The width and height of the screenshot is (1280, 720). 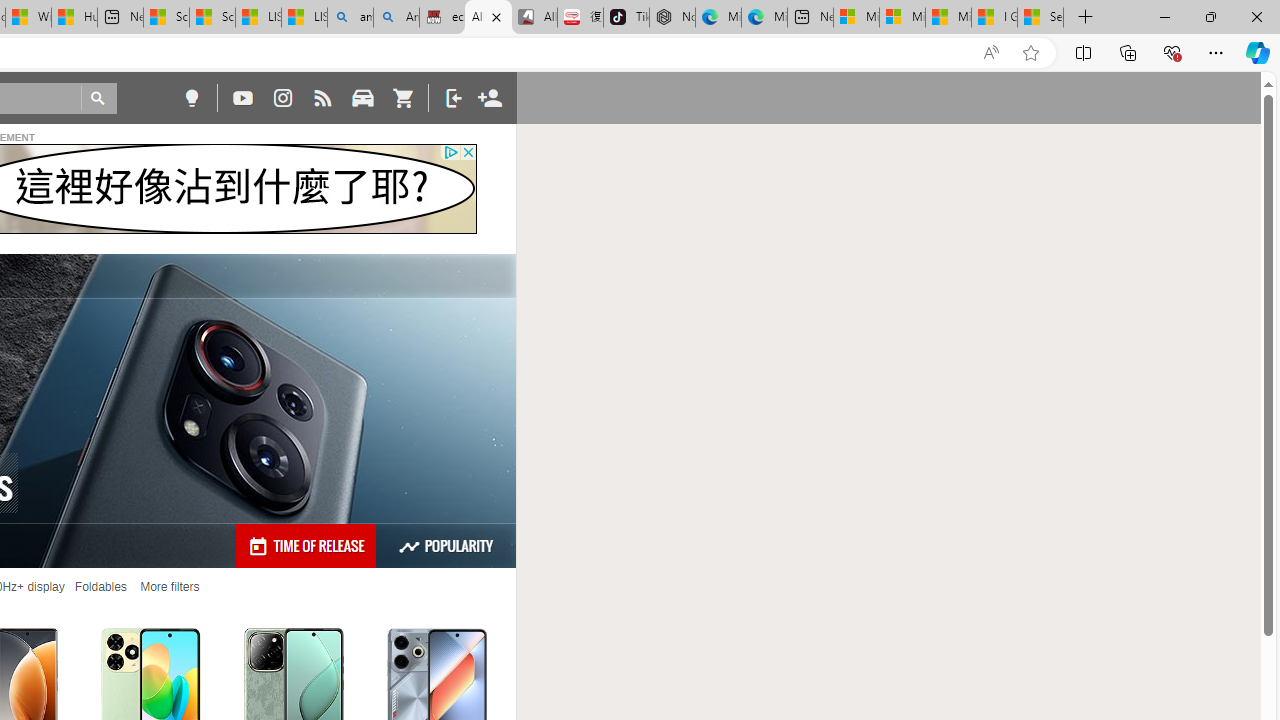 I want to click on Huge shark washes ashore at New York City beach | Watch, so click(x=74, y=18).